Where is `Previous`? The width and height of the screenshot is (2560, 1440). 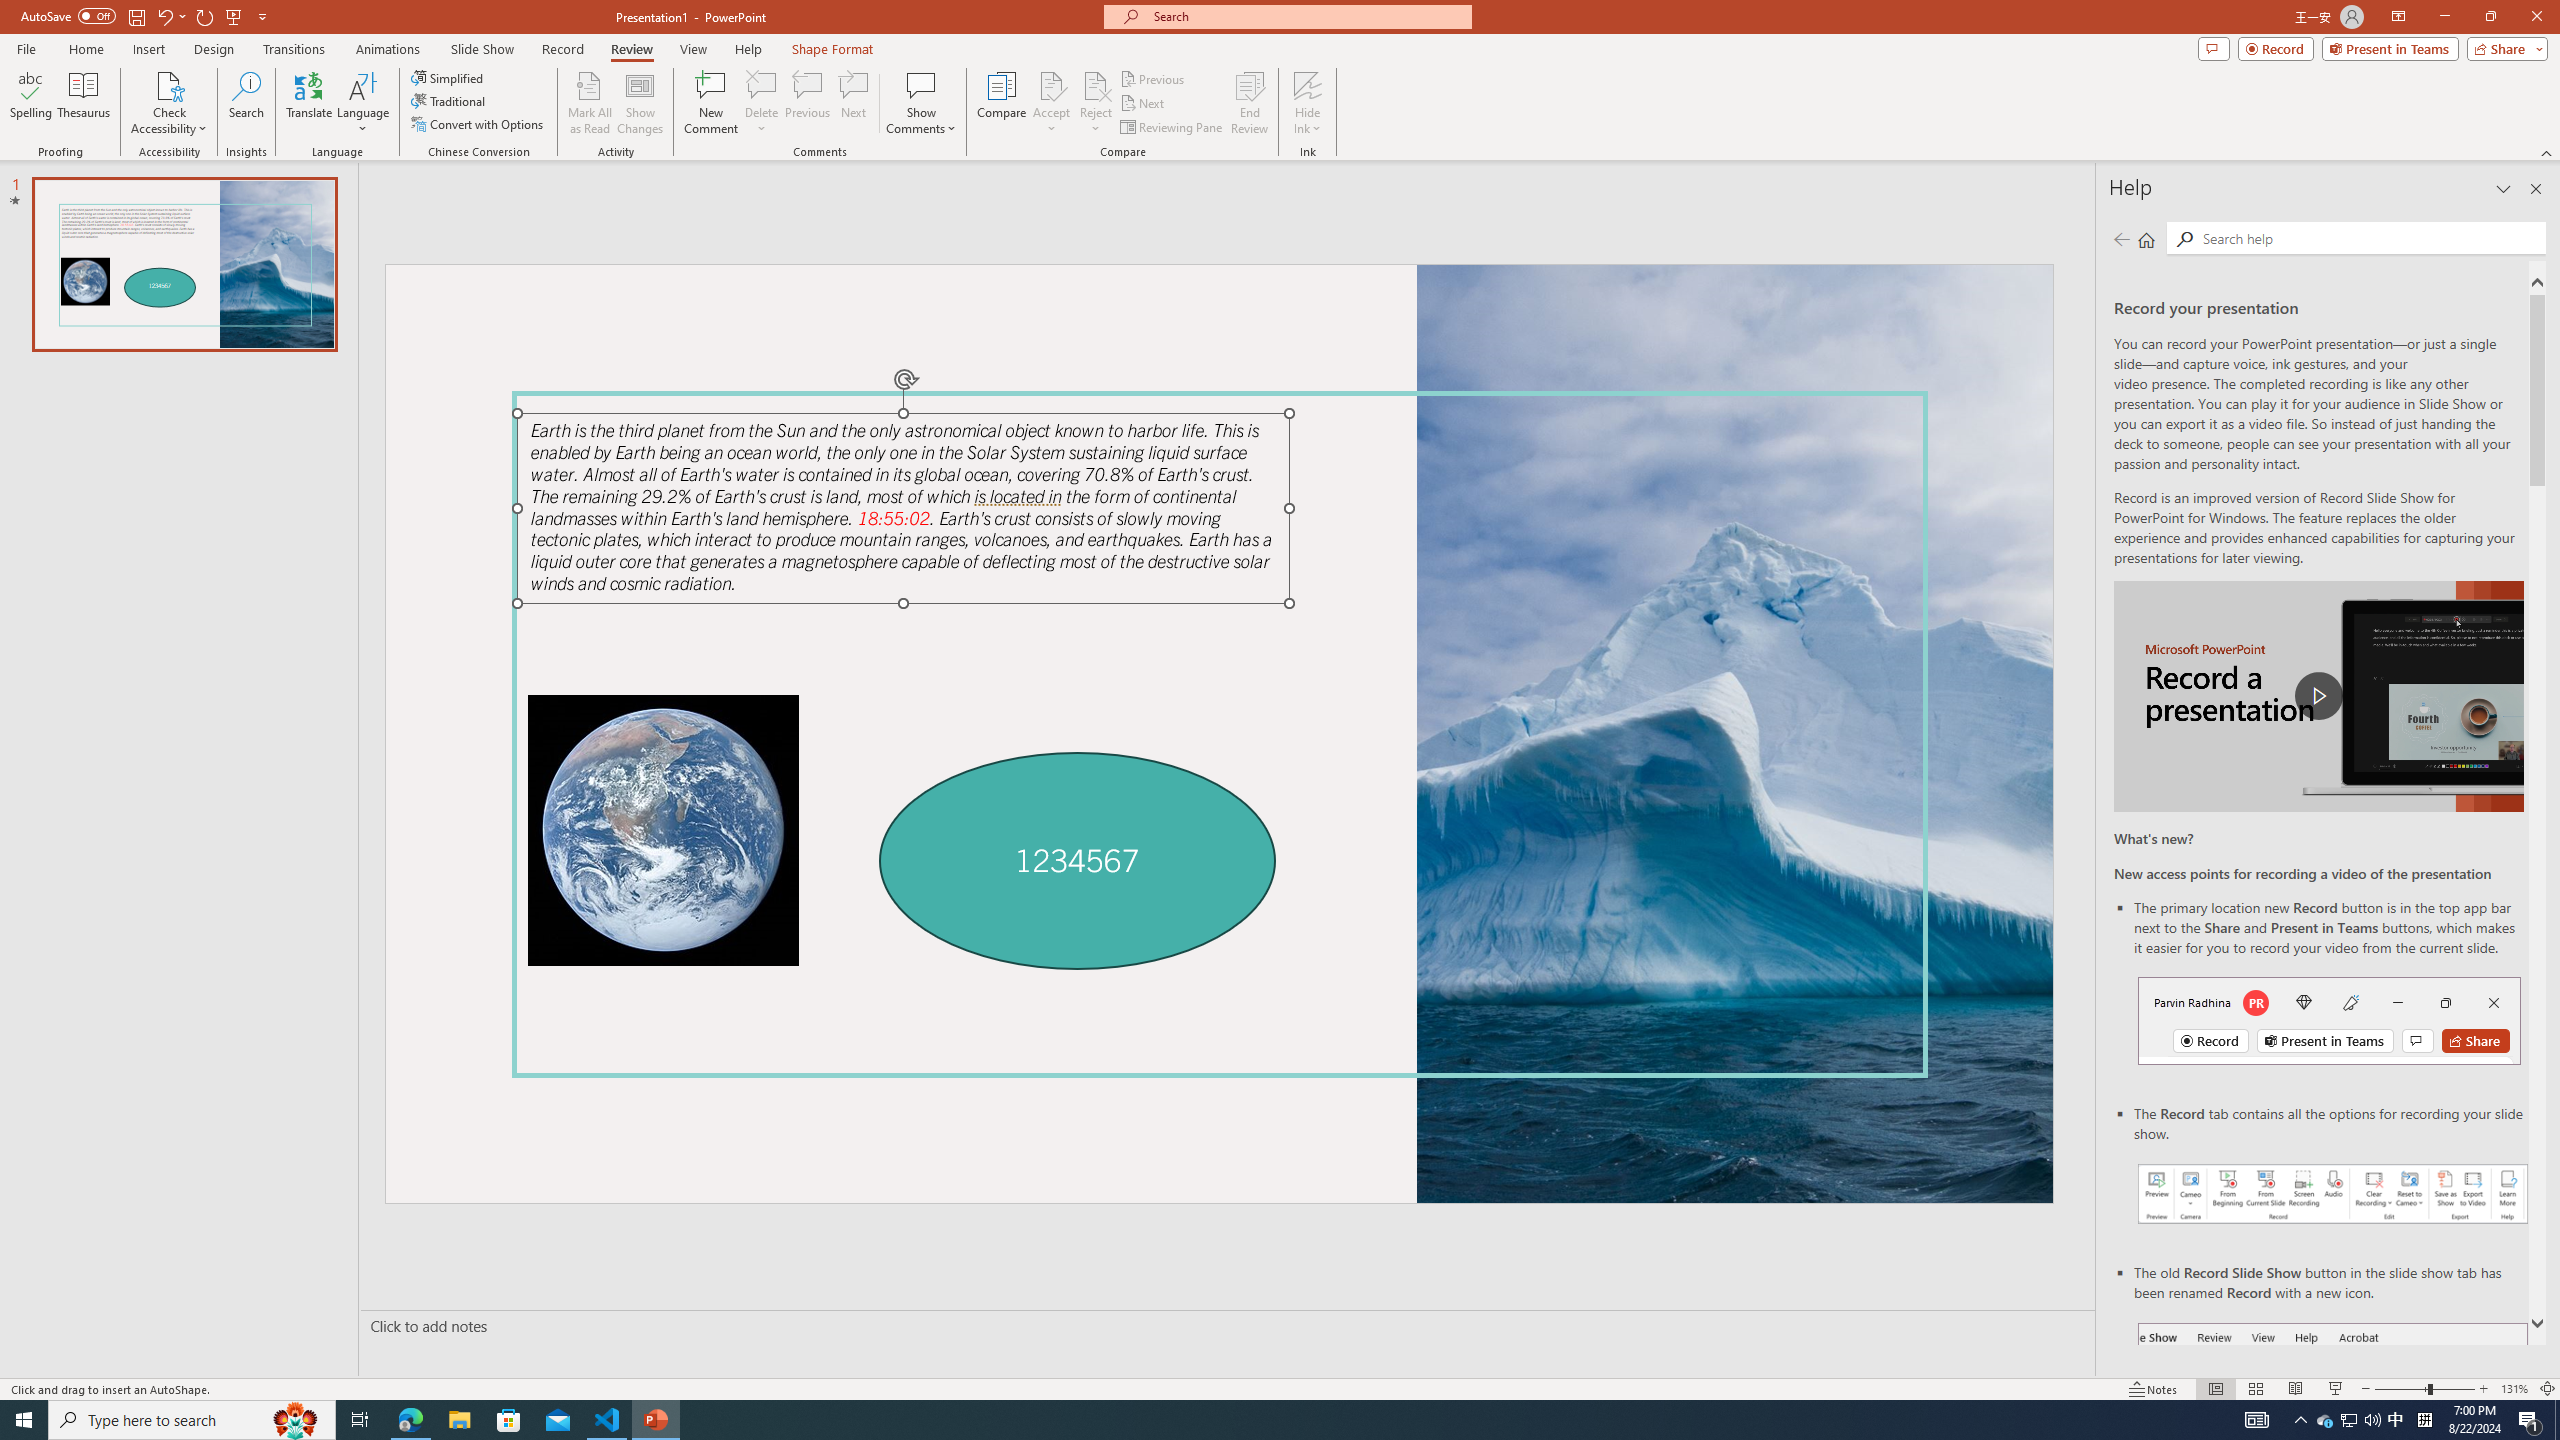 Previous is located at coordinates (1153, 78).